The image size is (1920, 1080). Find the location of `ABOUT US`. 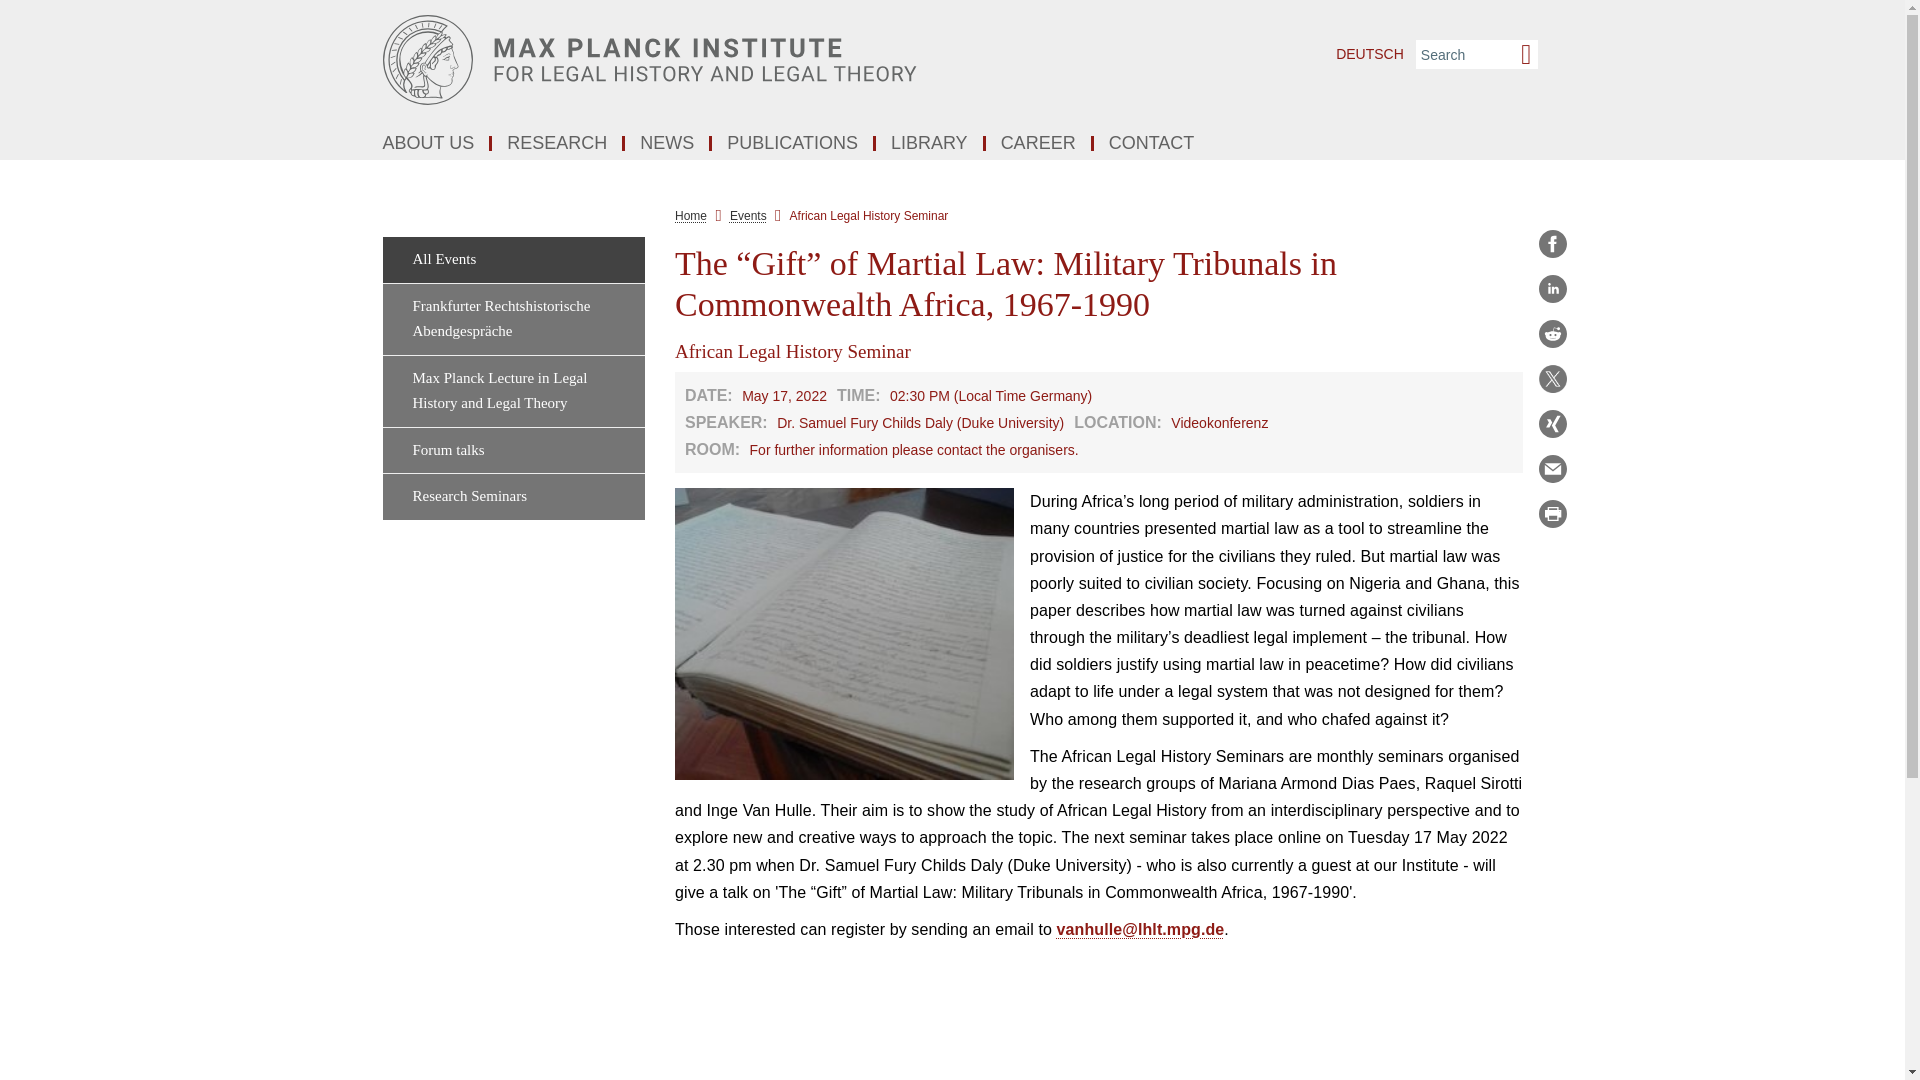

ABOUT US is located at coordinates (430, 144).